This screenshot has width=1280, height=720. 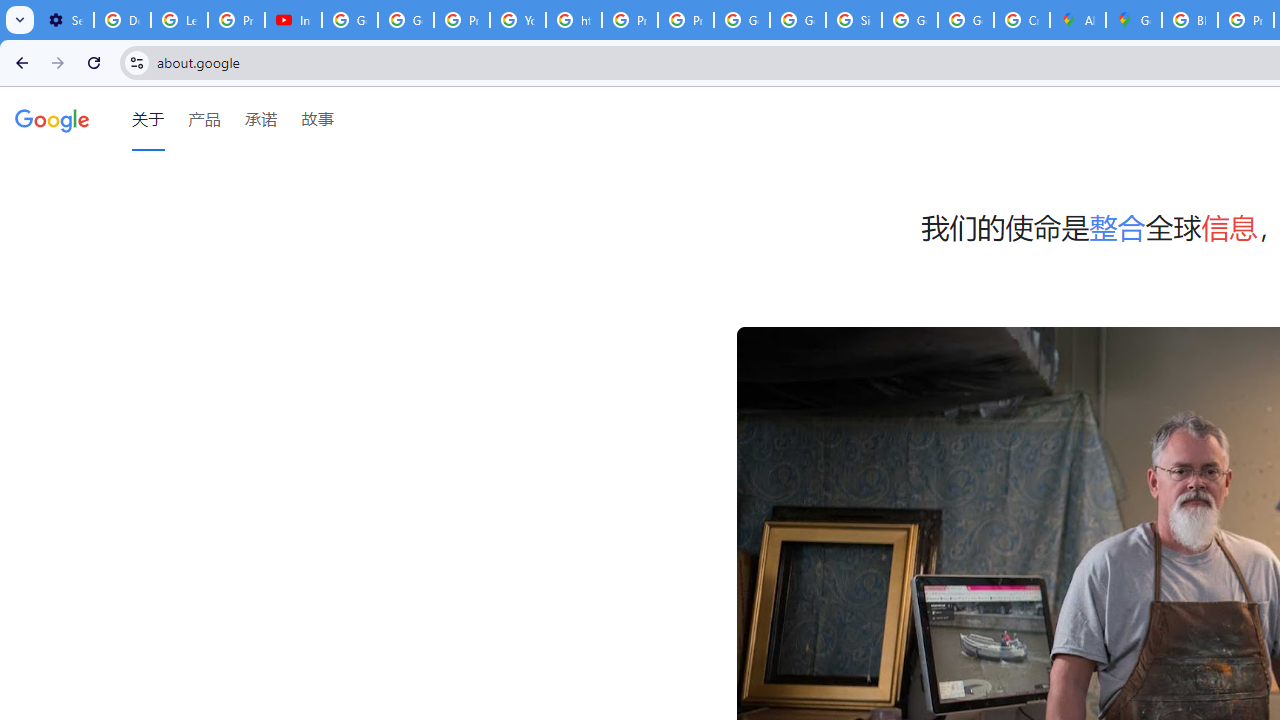 What do you see at coordinates (180, 20) in the screenshot?
I see `Learn how to find your photos - Google Photos Help` at bounding box center [180, 20].